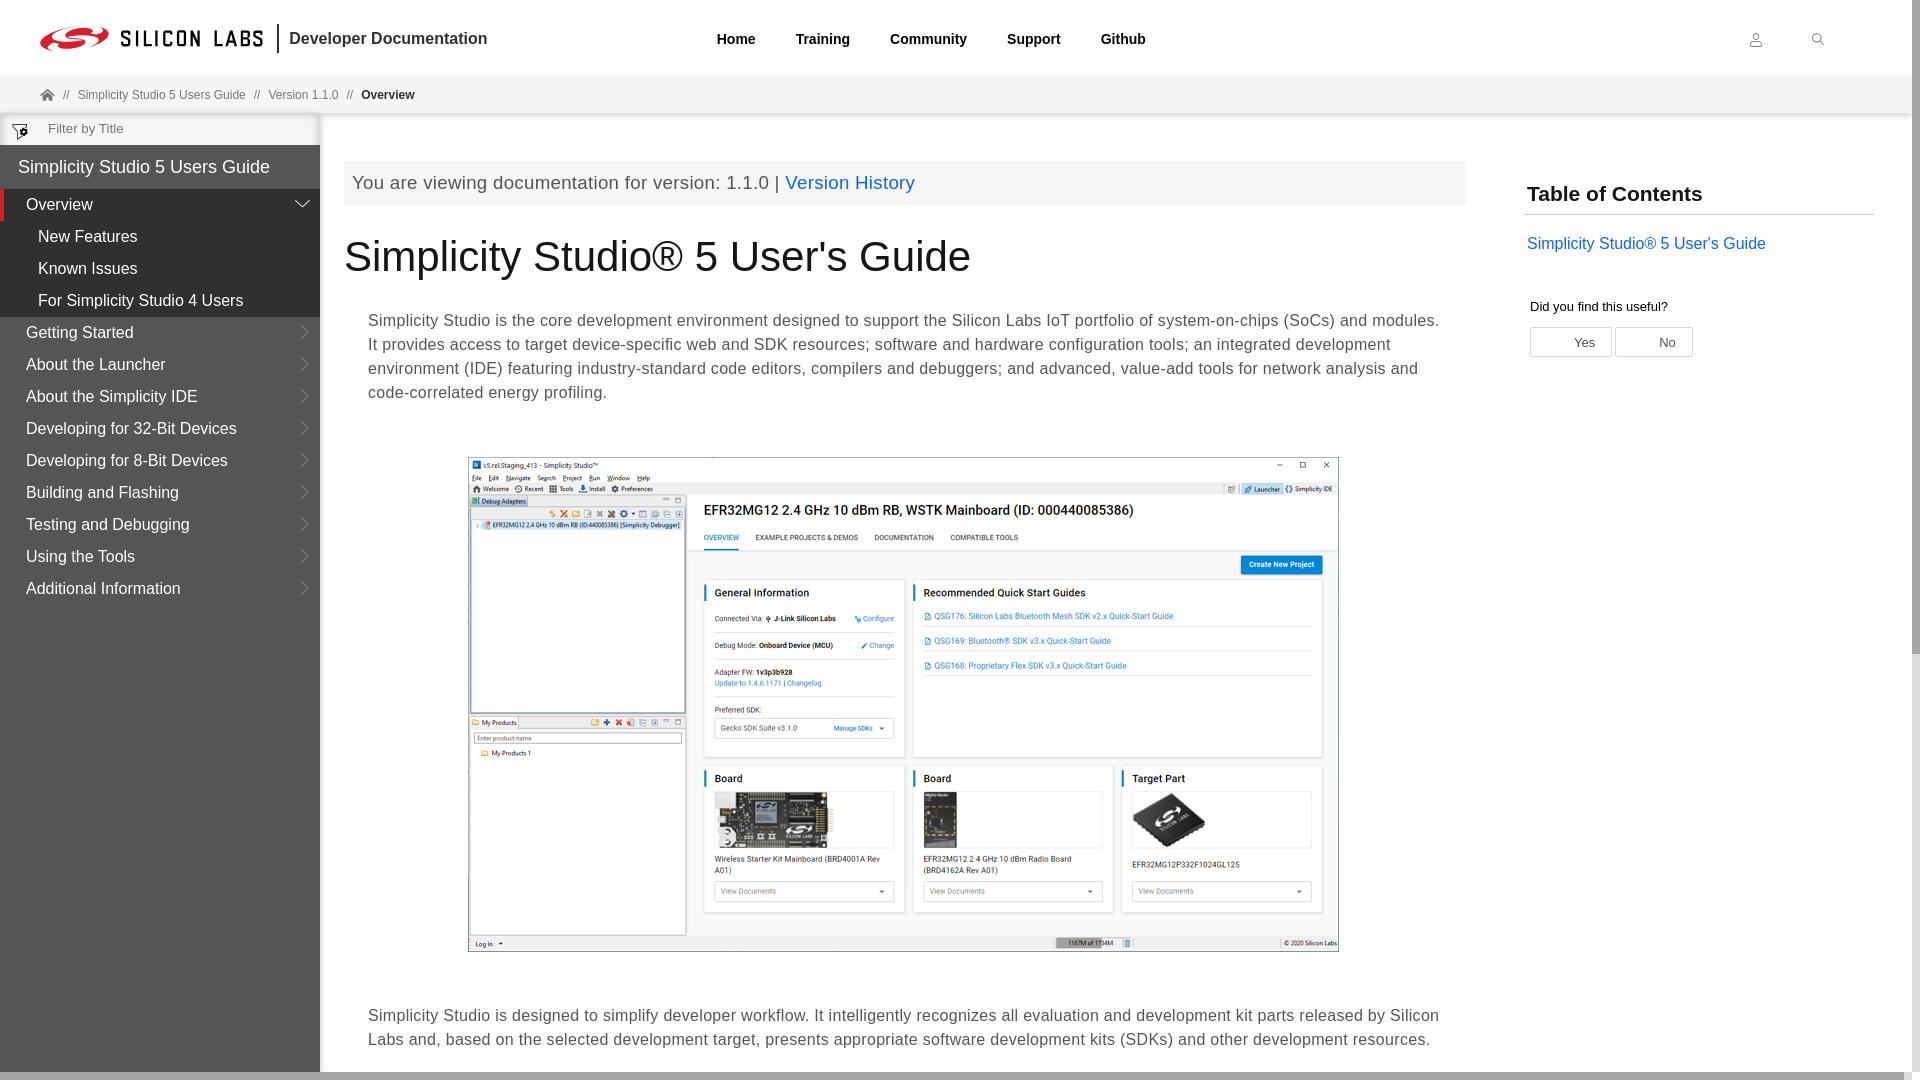 Image resolution: width=1920 pixels, height=1080 pixels. I want to click on Version 1.1.0, so click(302, 94).